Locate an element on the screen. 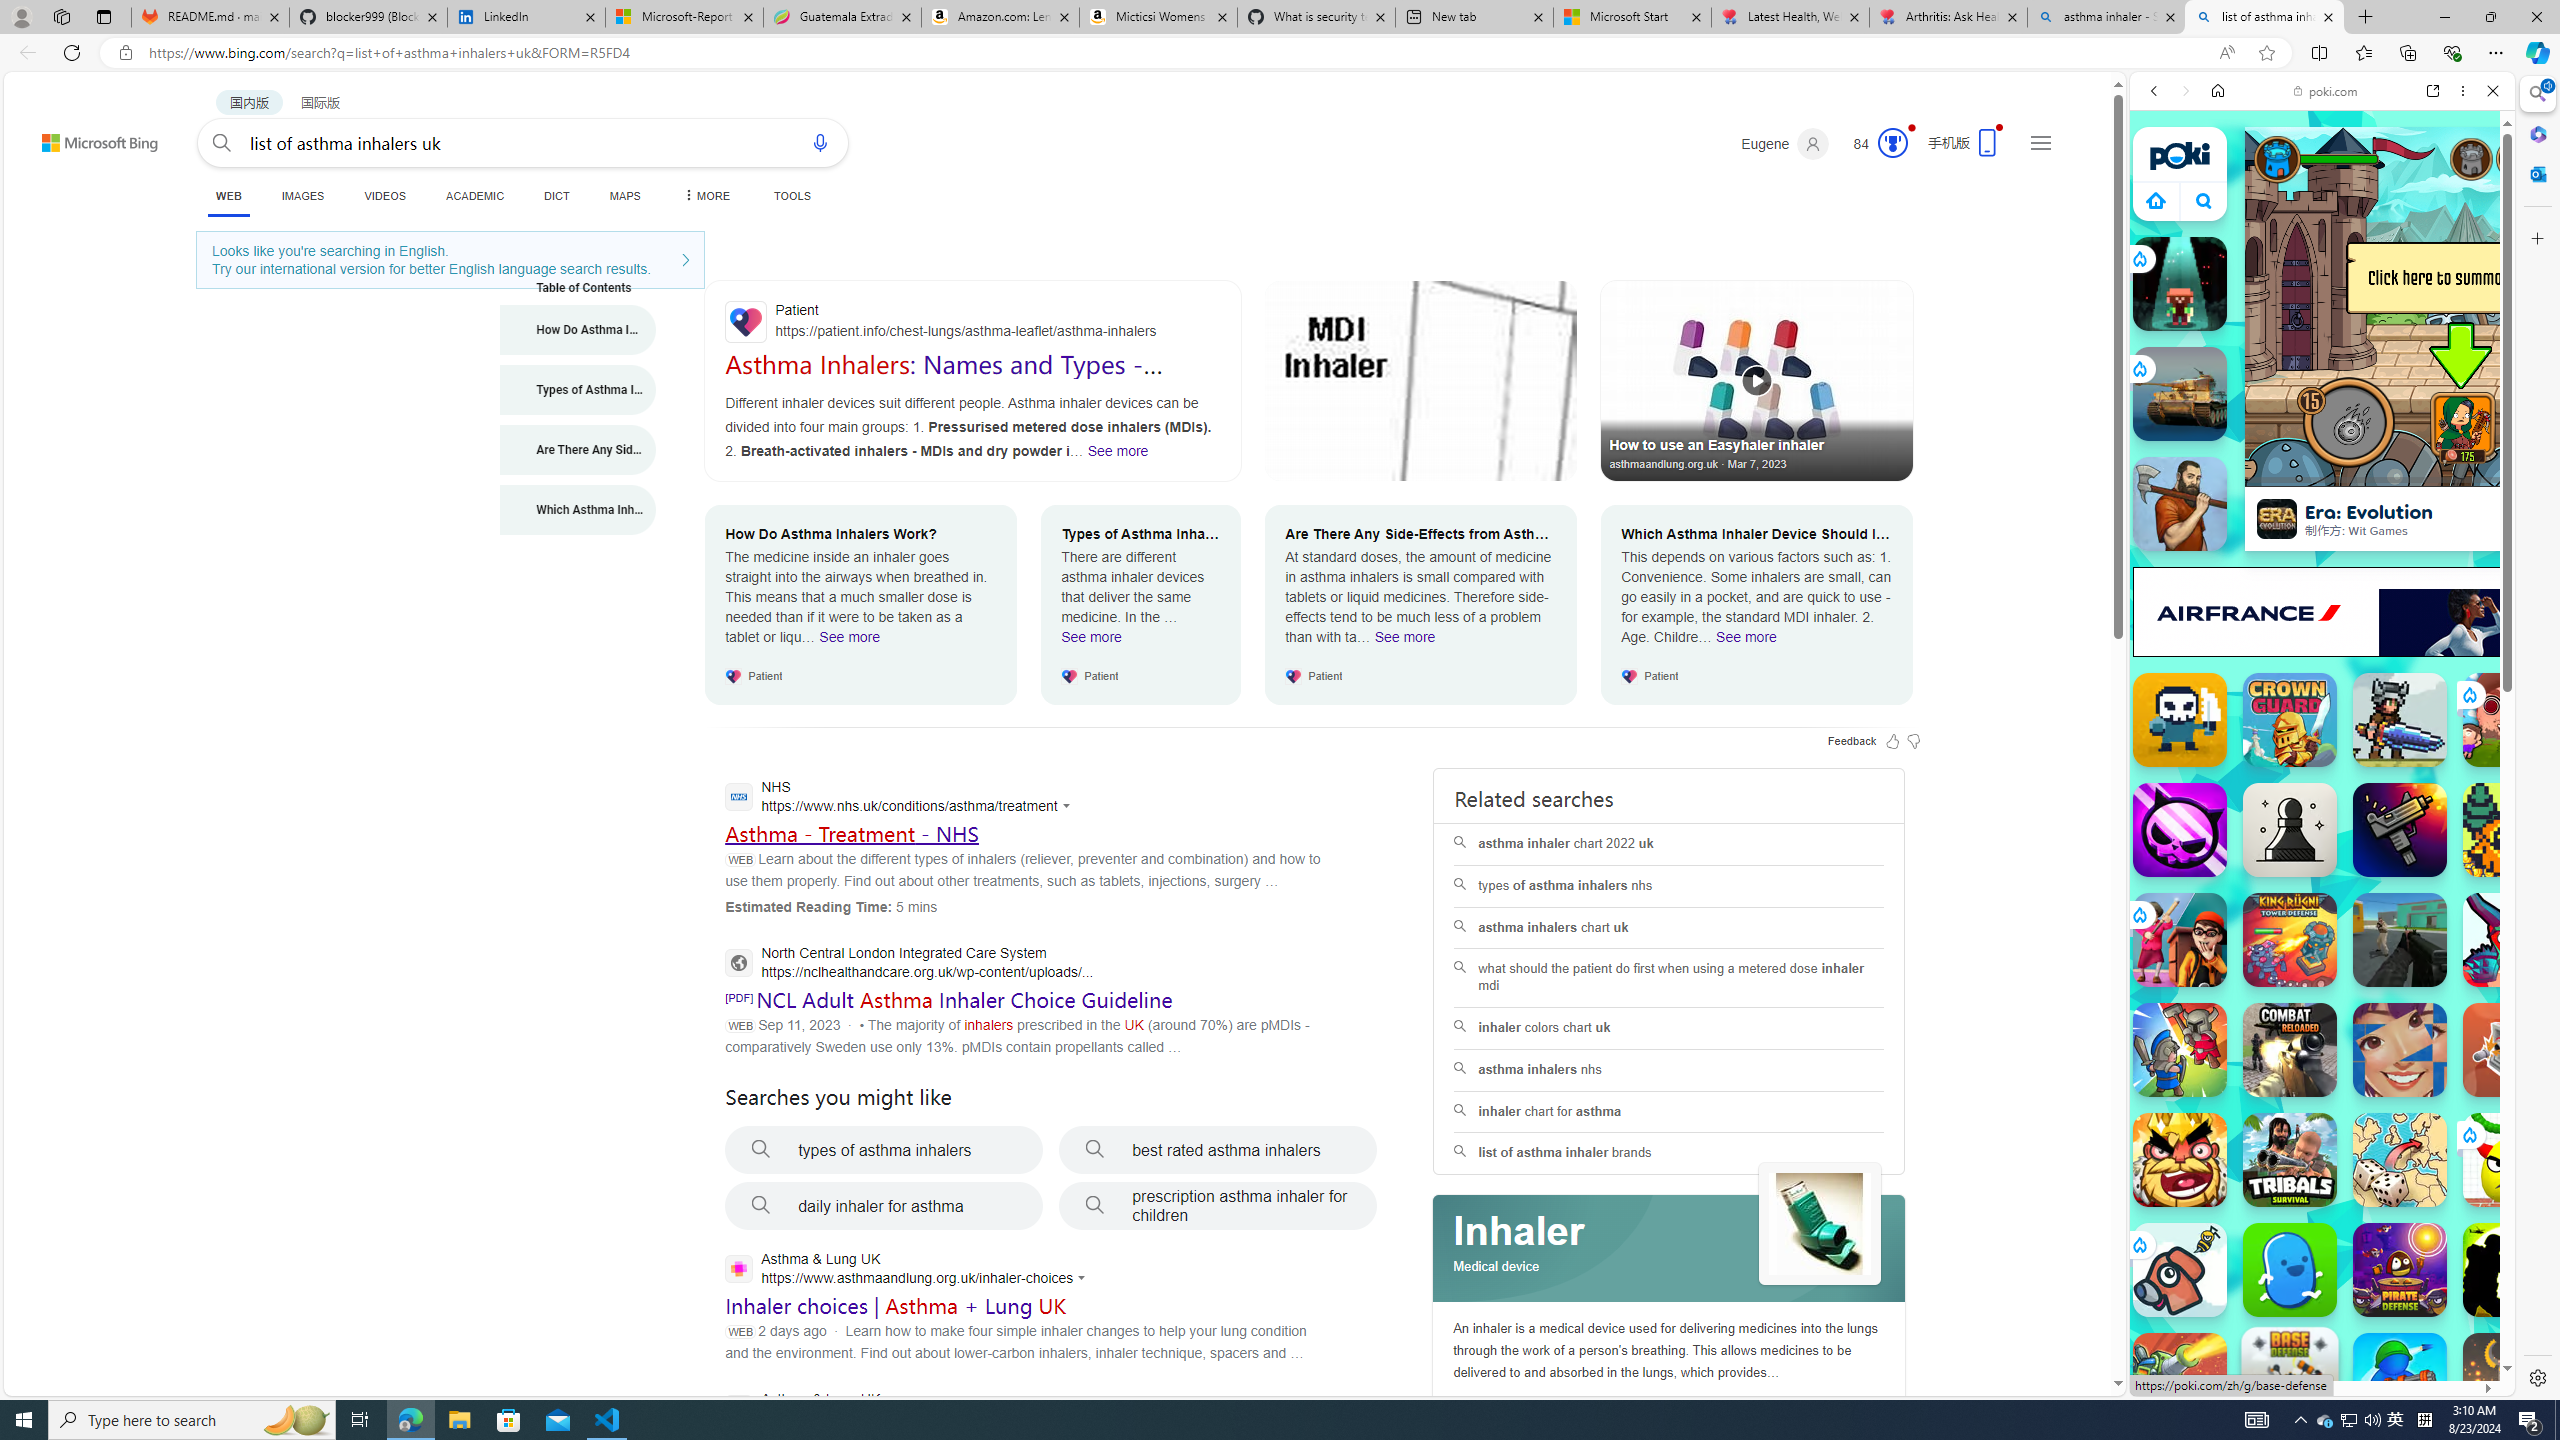 This screenshot has height=1440, width=2560. Poki - Free Online Games - Play Now! is located at coordinates (2314, 309).